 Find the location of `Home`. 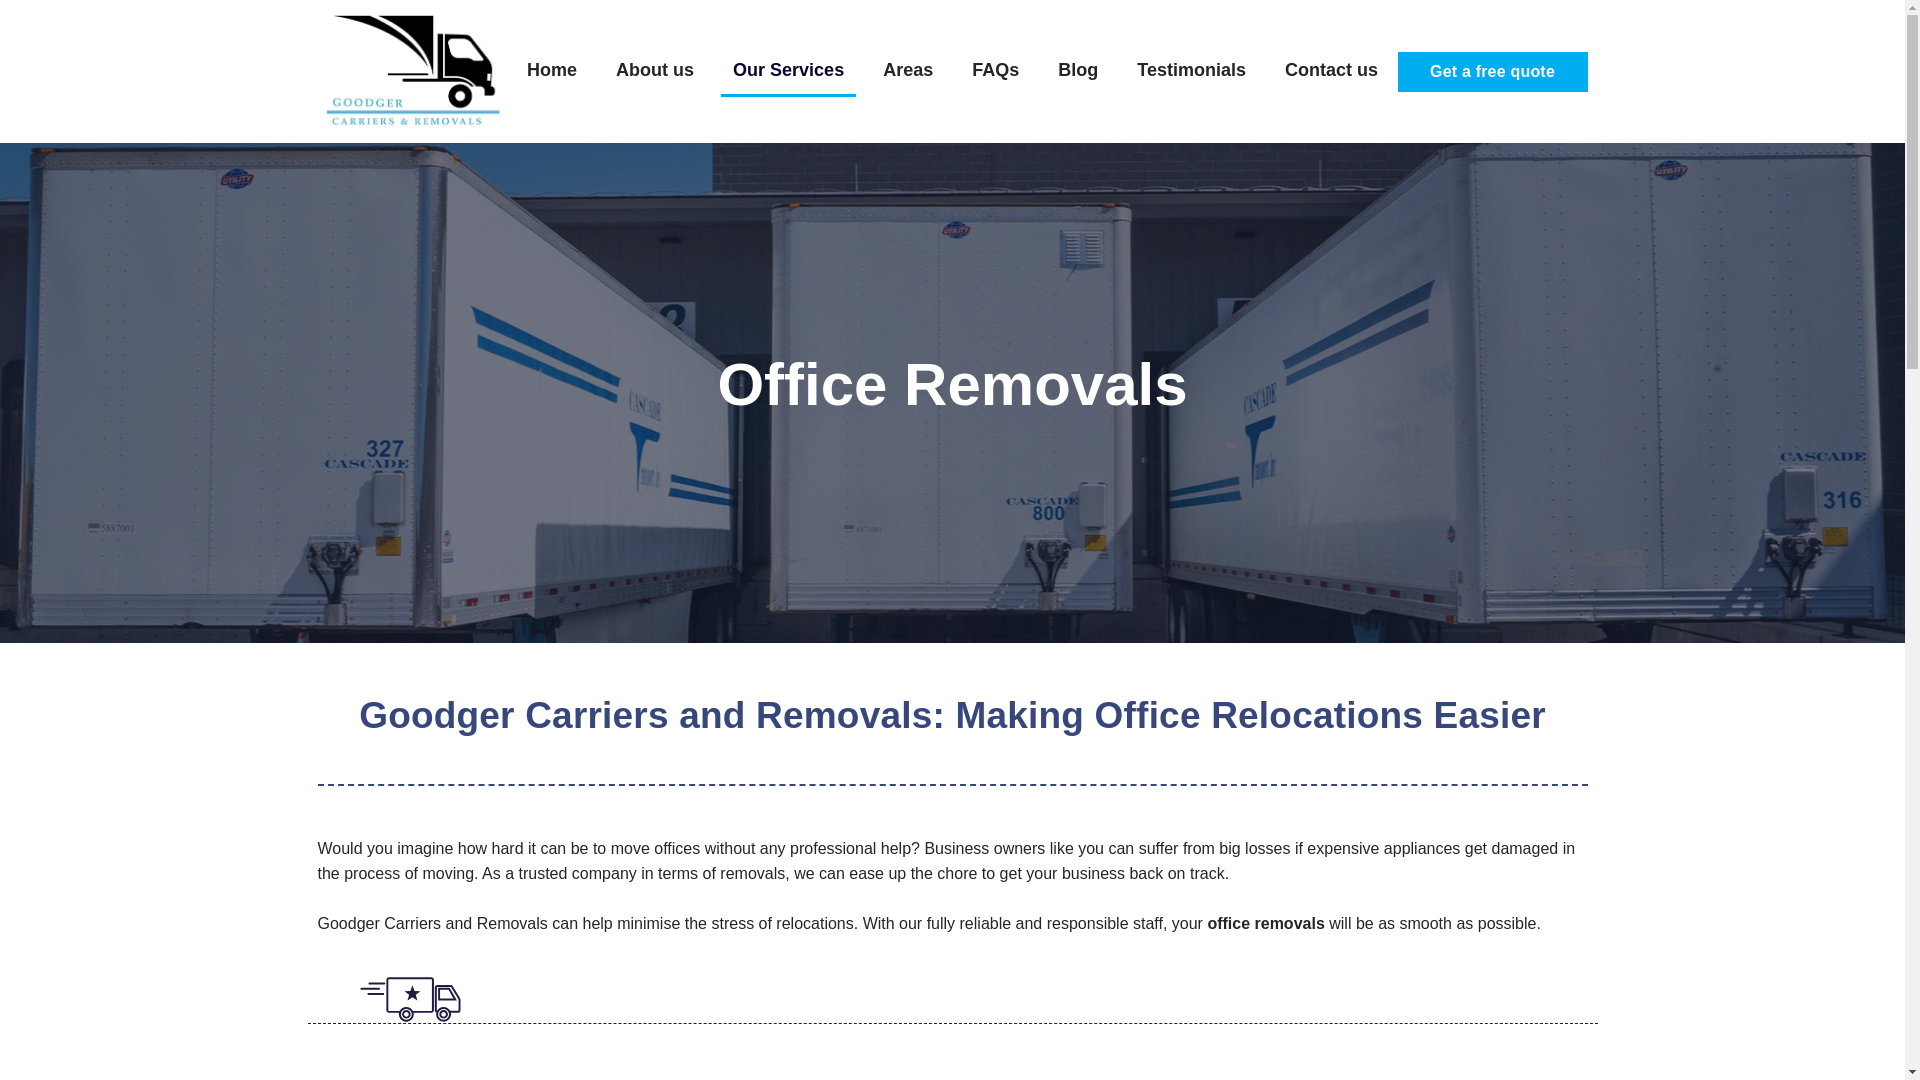

Home is located at coordinates (552, 72).